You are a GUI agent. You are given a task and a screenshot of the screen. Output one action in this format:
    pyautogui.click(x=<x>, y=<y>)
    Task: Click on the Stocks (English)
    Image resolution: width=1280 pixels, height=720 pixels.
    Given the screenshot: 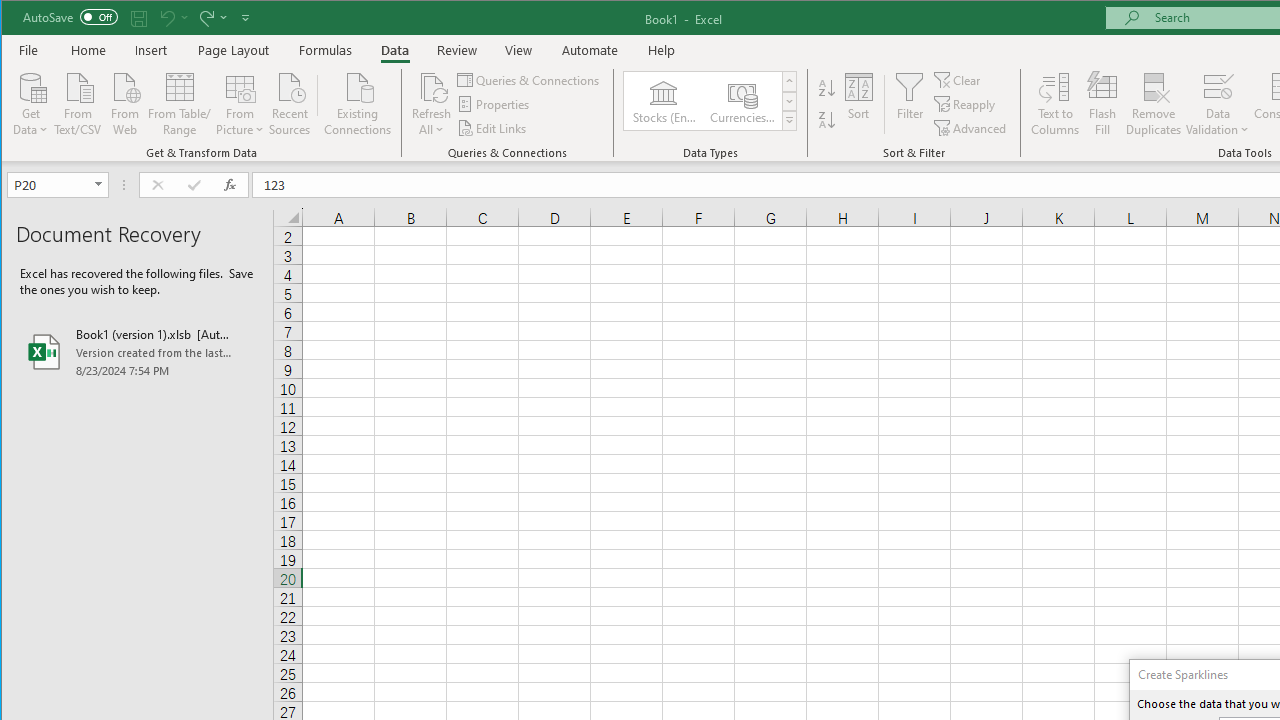 What is the action you would take?
    pyautogui.click(x=663, y=100)
    